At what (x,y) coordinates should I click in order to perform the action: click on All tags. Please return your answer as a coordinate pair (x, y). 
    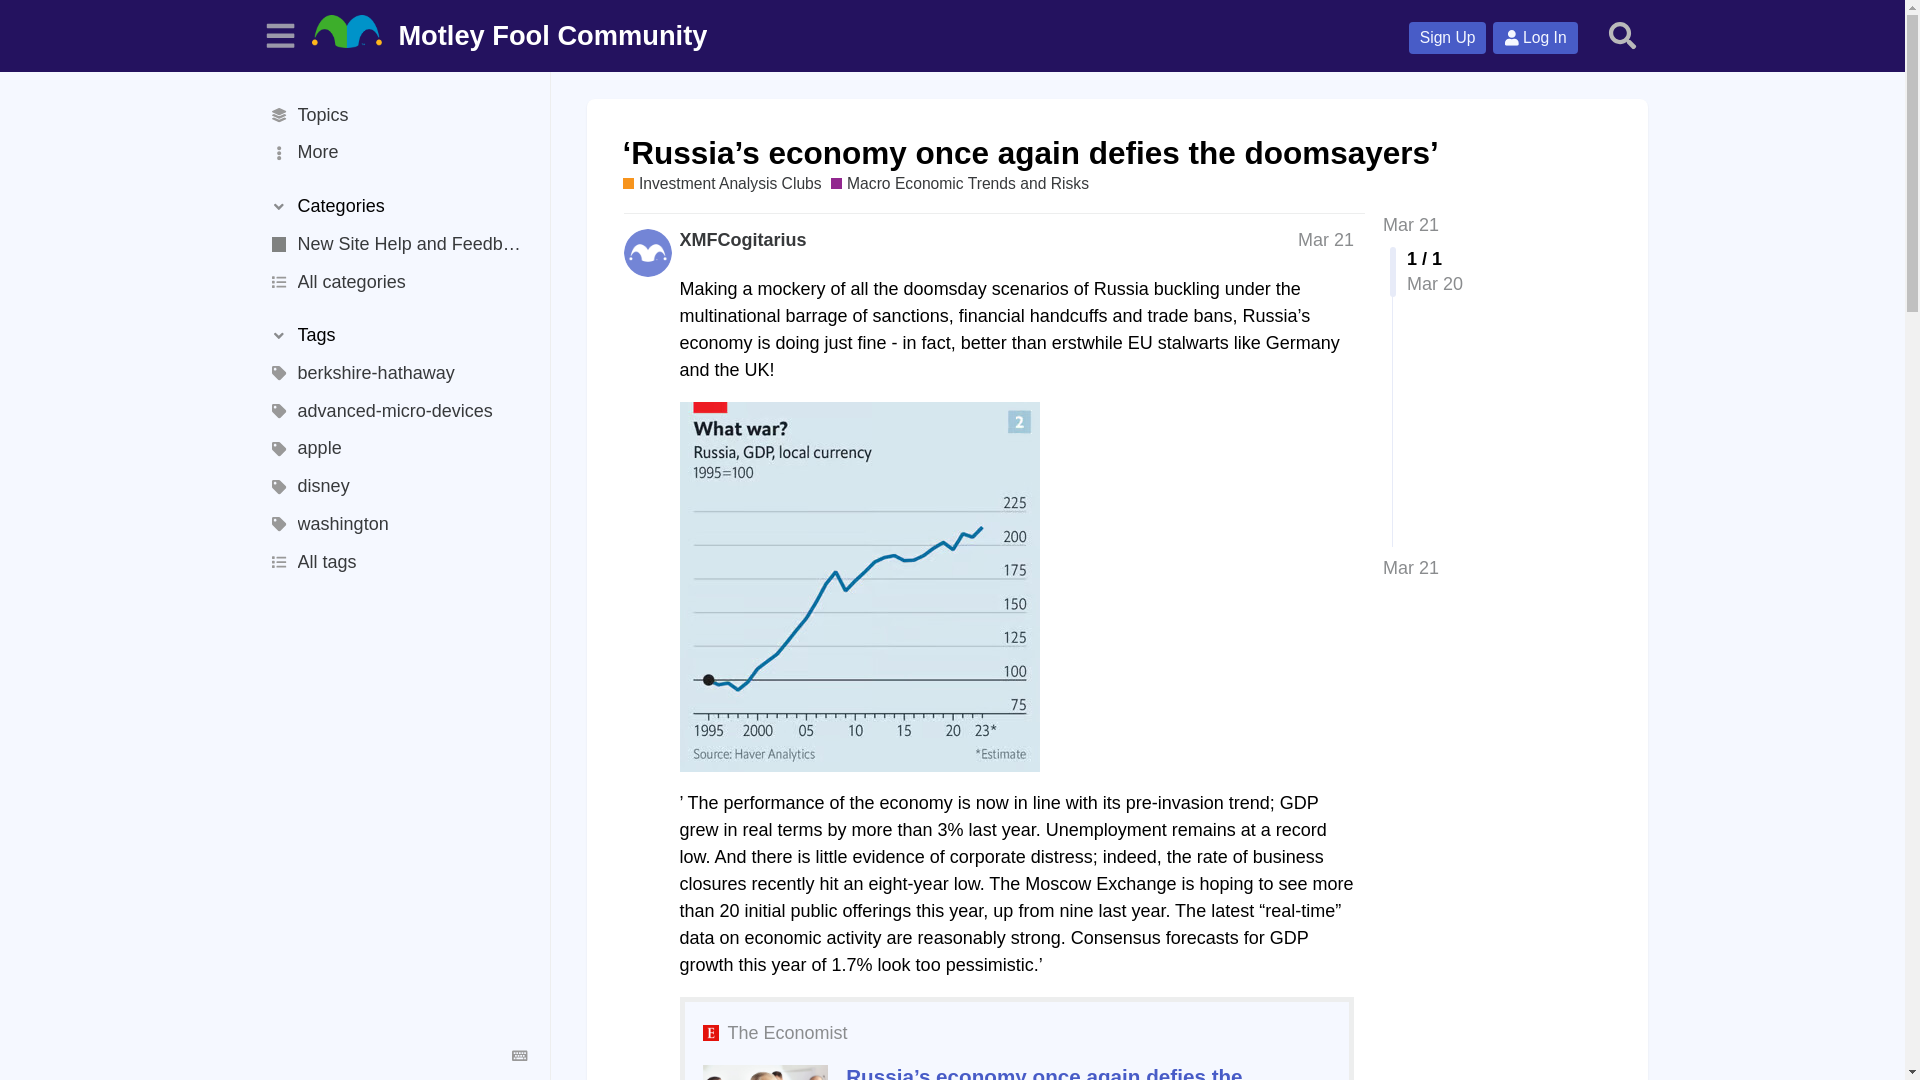
    Looking at the image, I should click on (396, 563).